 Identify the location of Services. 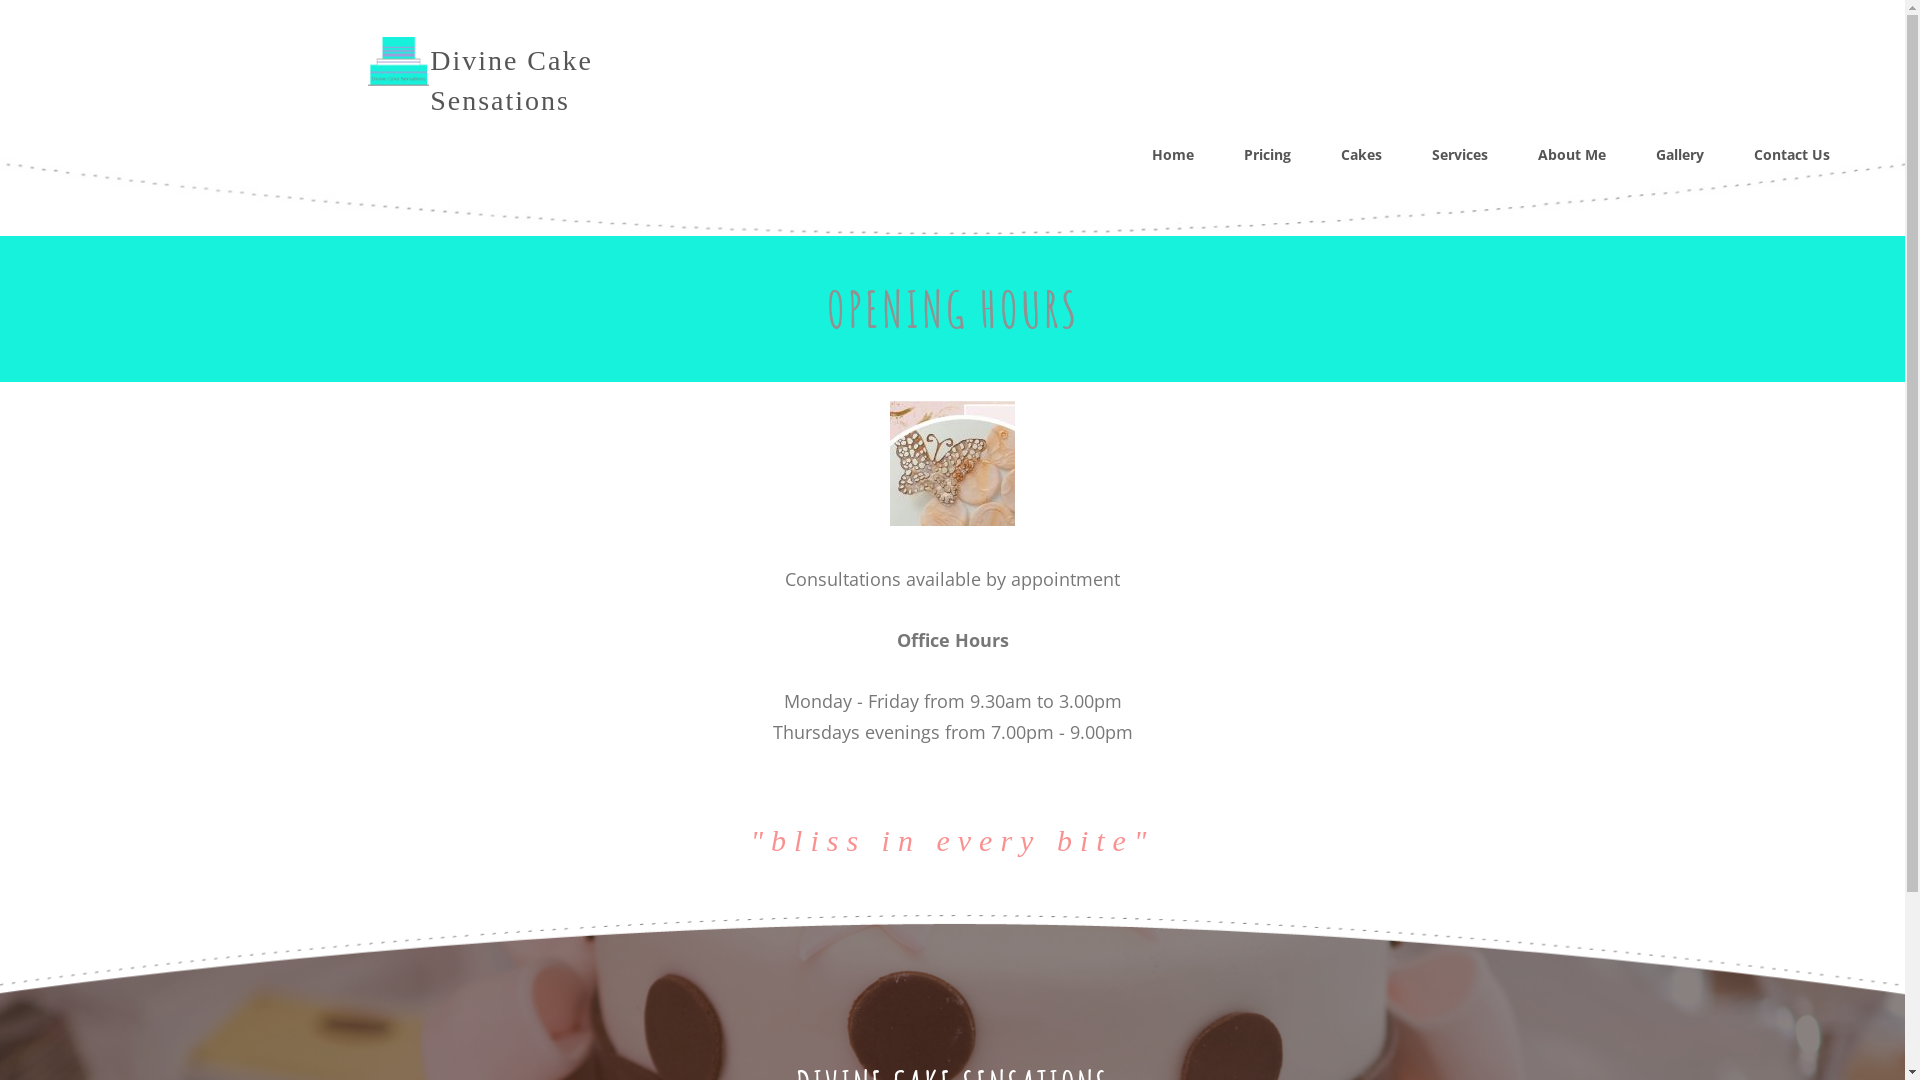
(1460, 155).